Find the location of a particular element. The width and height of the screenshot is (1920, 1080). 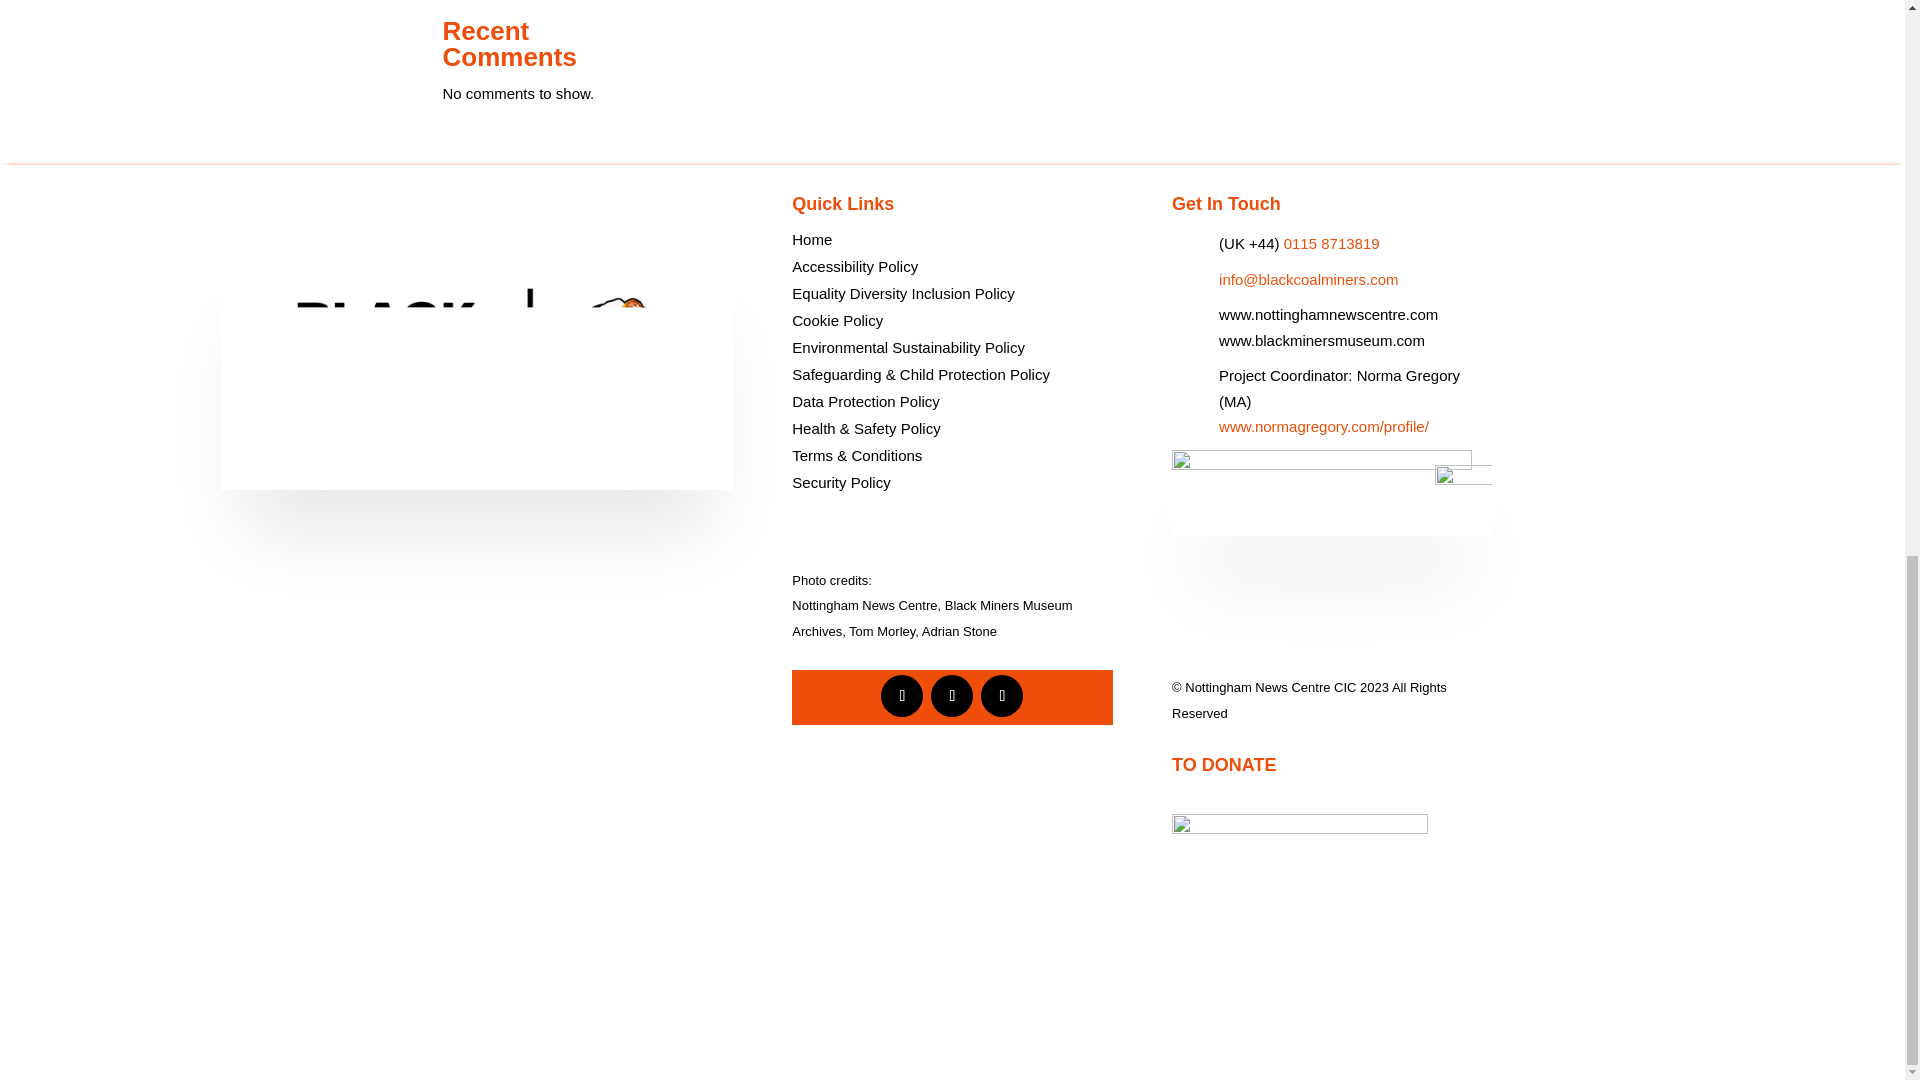

Home is located at coordinates (811, 240).